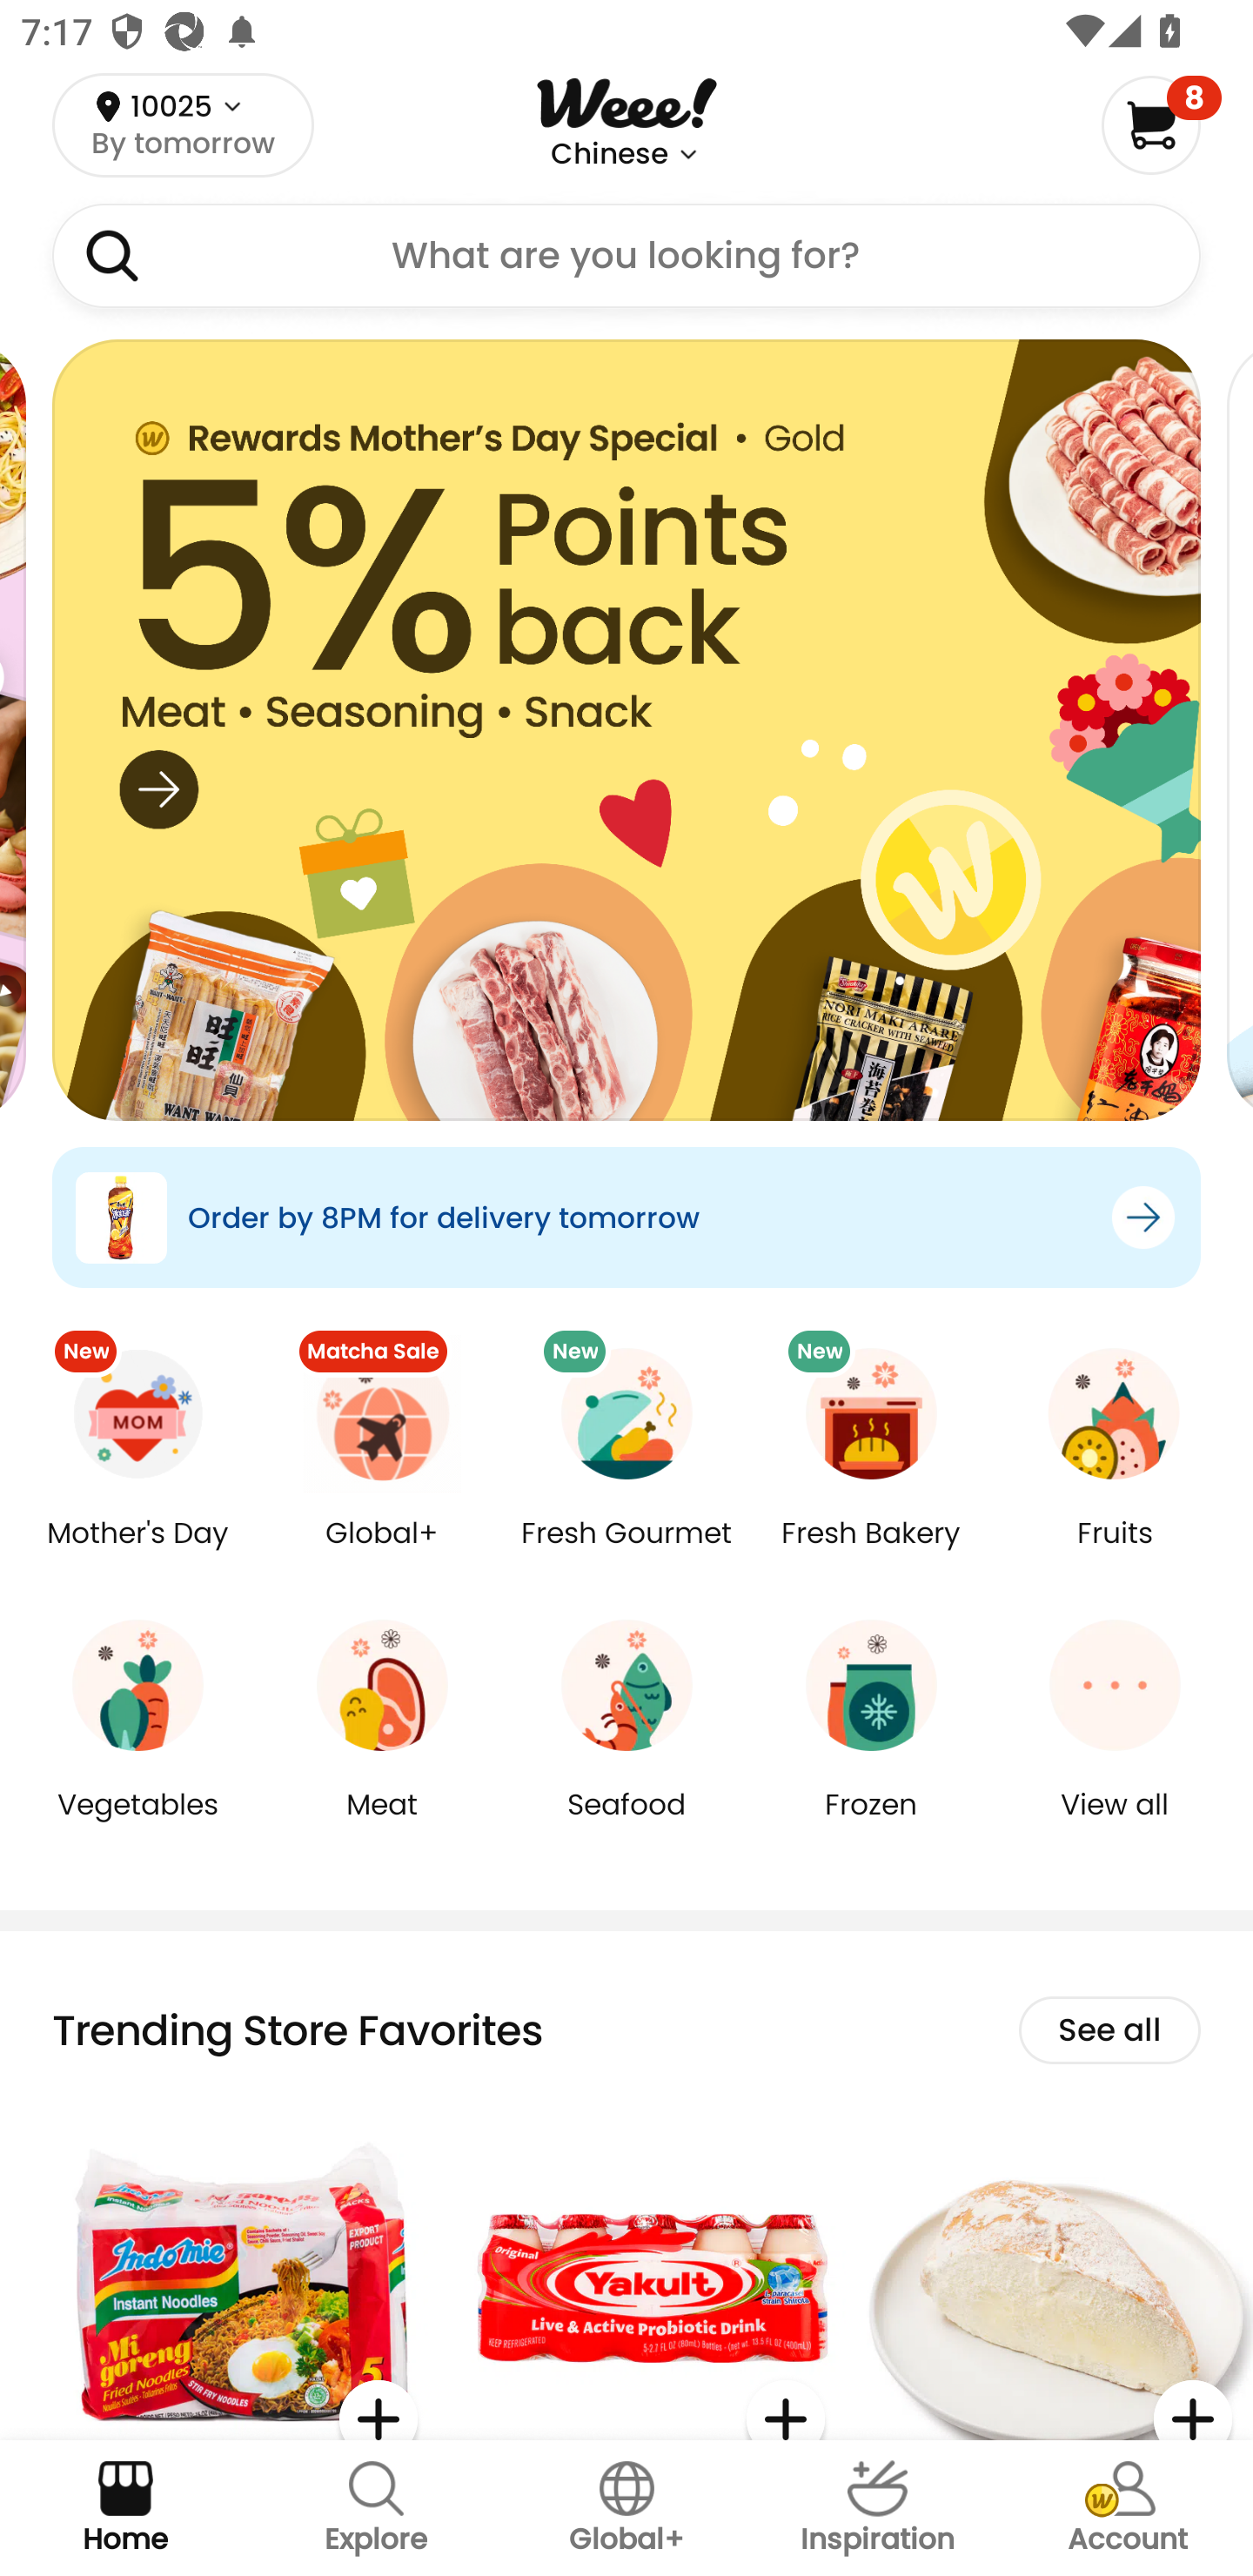 This screenshot has height=2576, width=1253. Describe the element at coordinates (1115, 1554) in the screenshot. I see `Fruits` at that location.